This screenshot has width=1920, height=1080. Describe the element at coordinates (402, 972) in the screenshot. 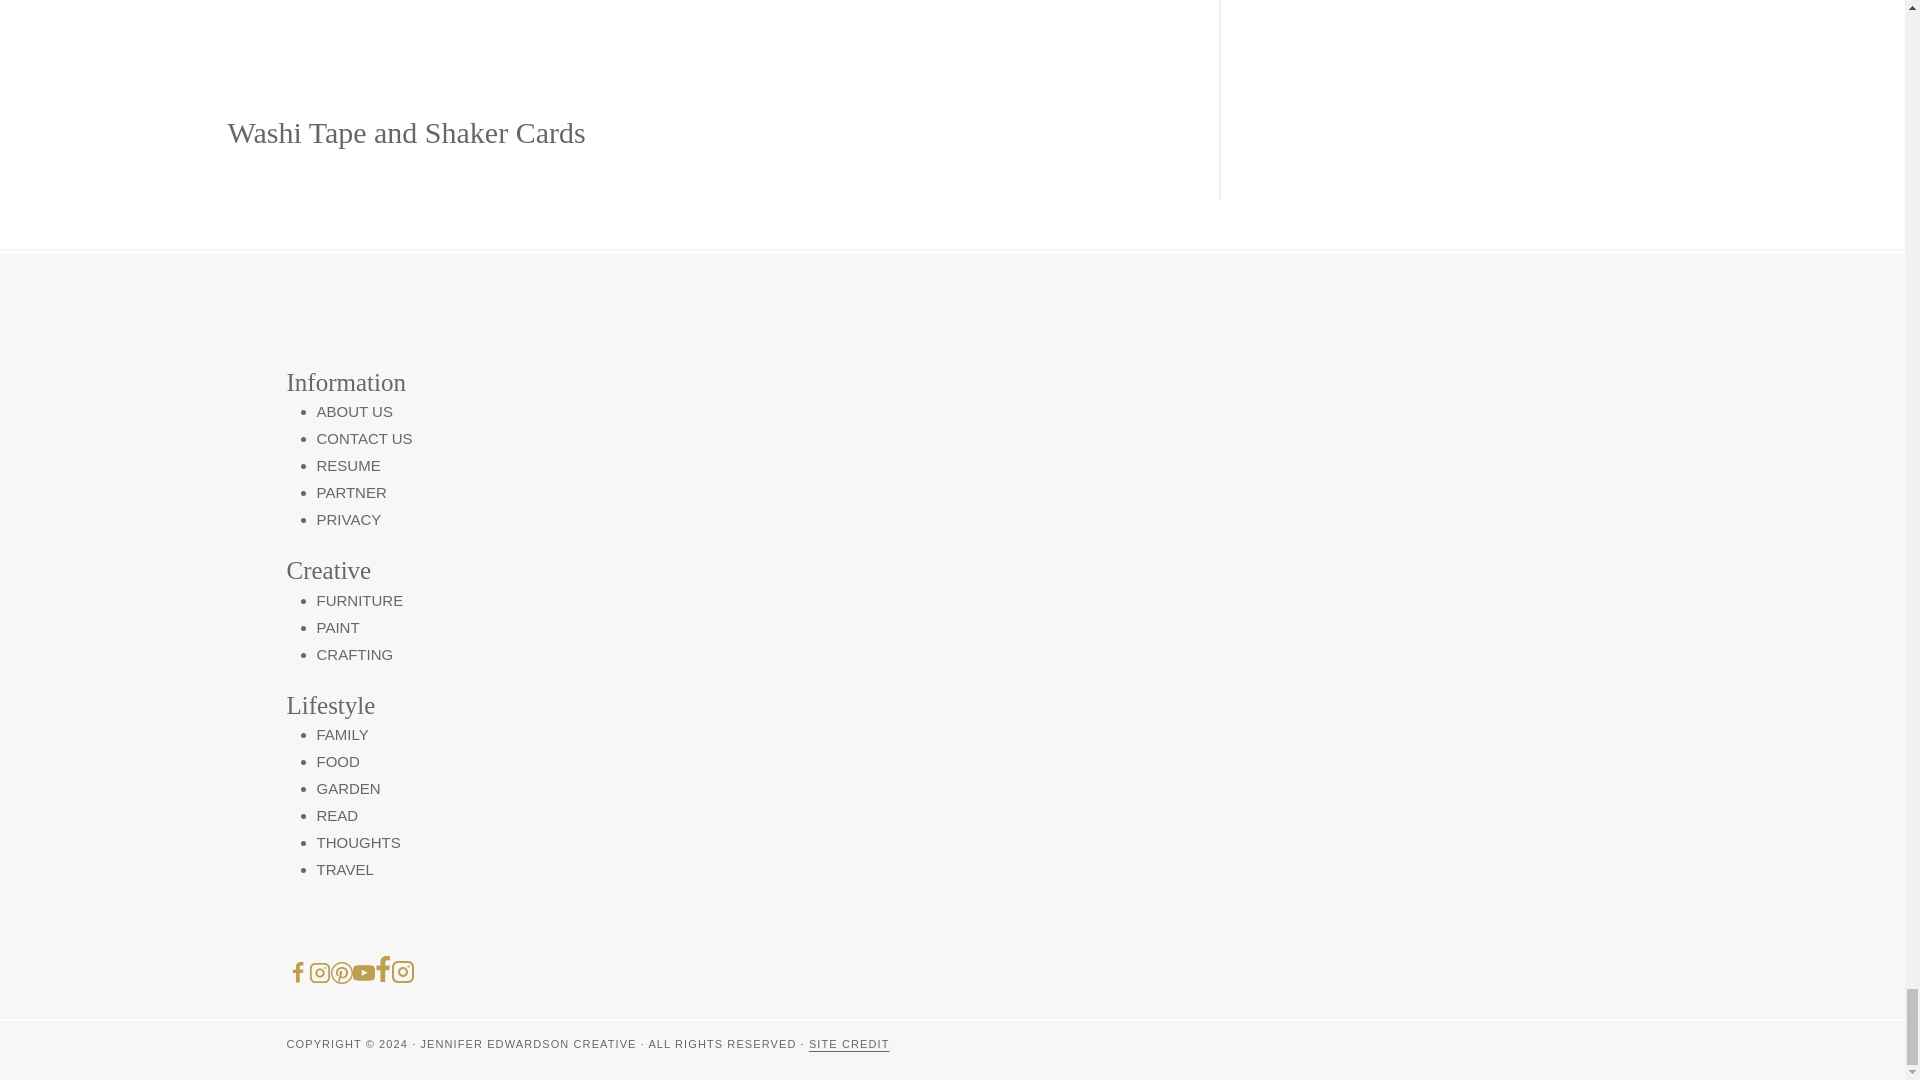

I see `Instagram` at that location.